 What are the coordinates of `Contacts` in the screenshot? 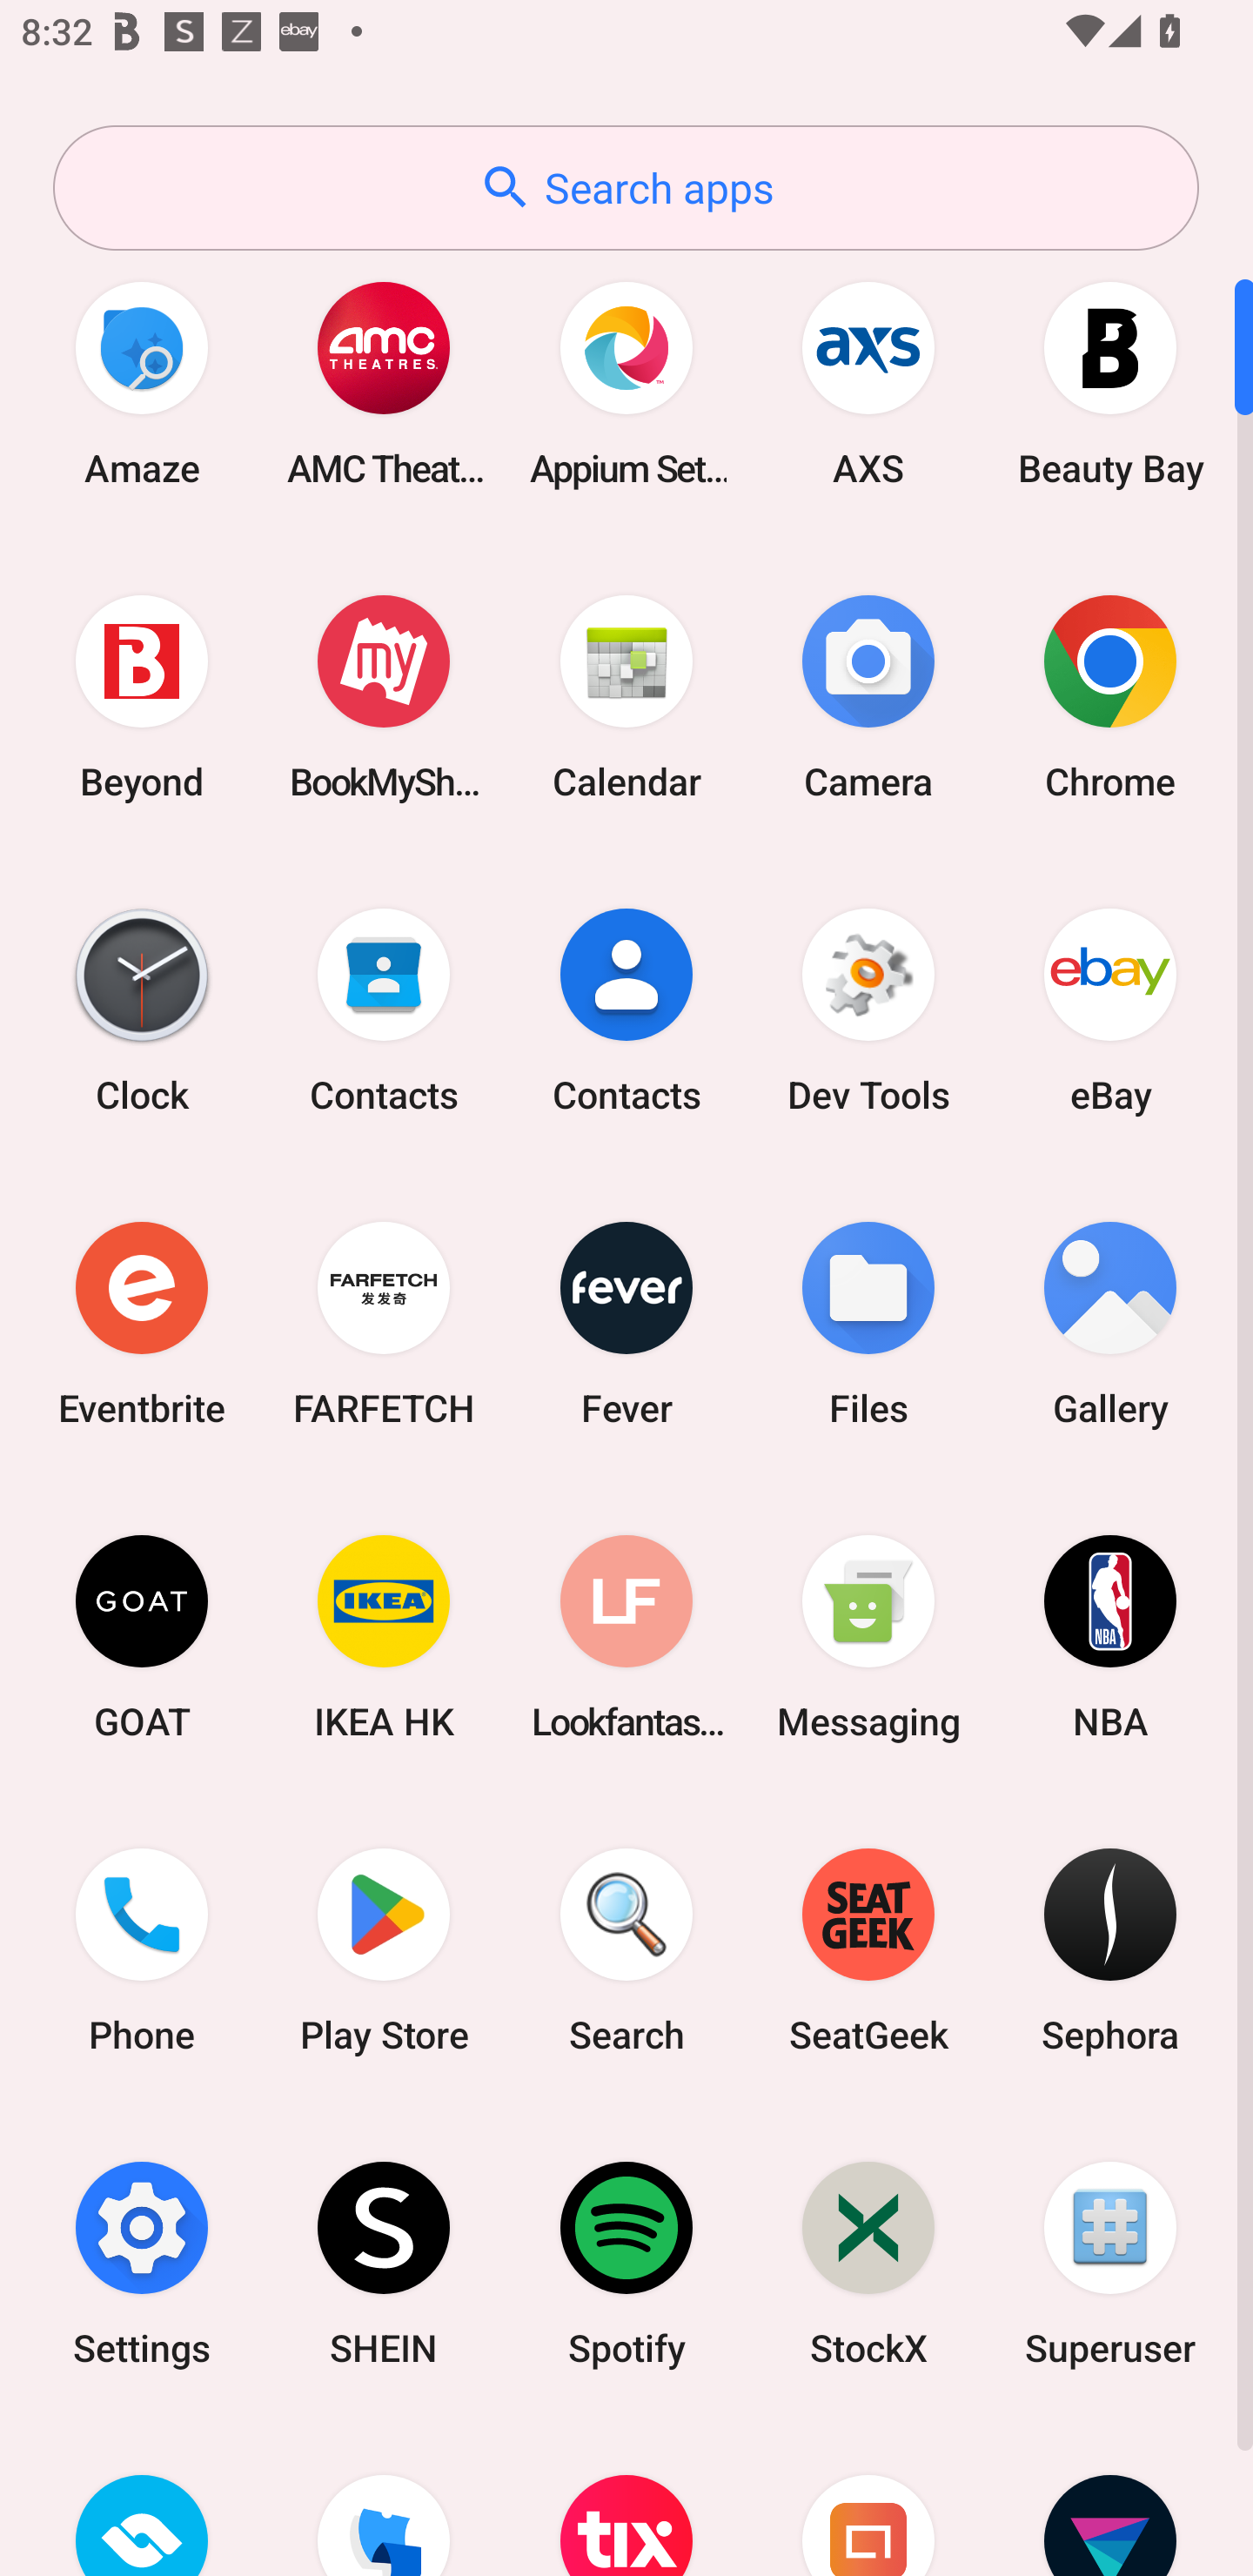 It's located at (626, 1010).